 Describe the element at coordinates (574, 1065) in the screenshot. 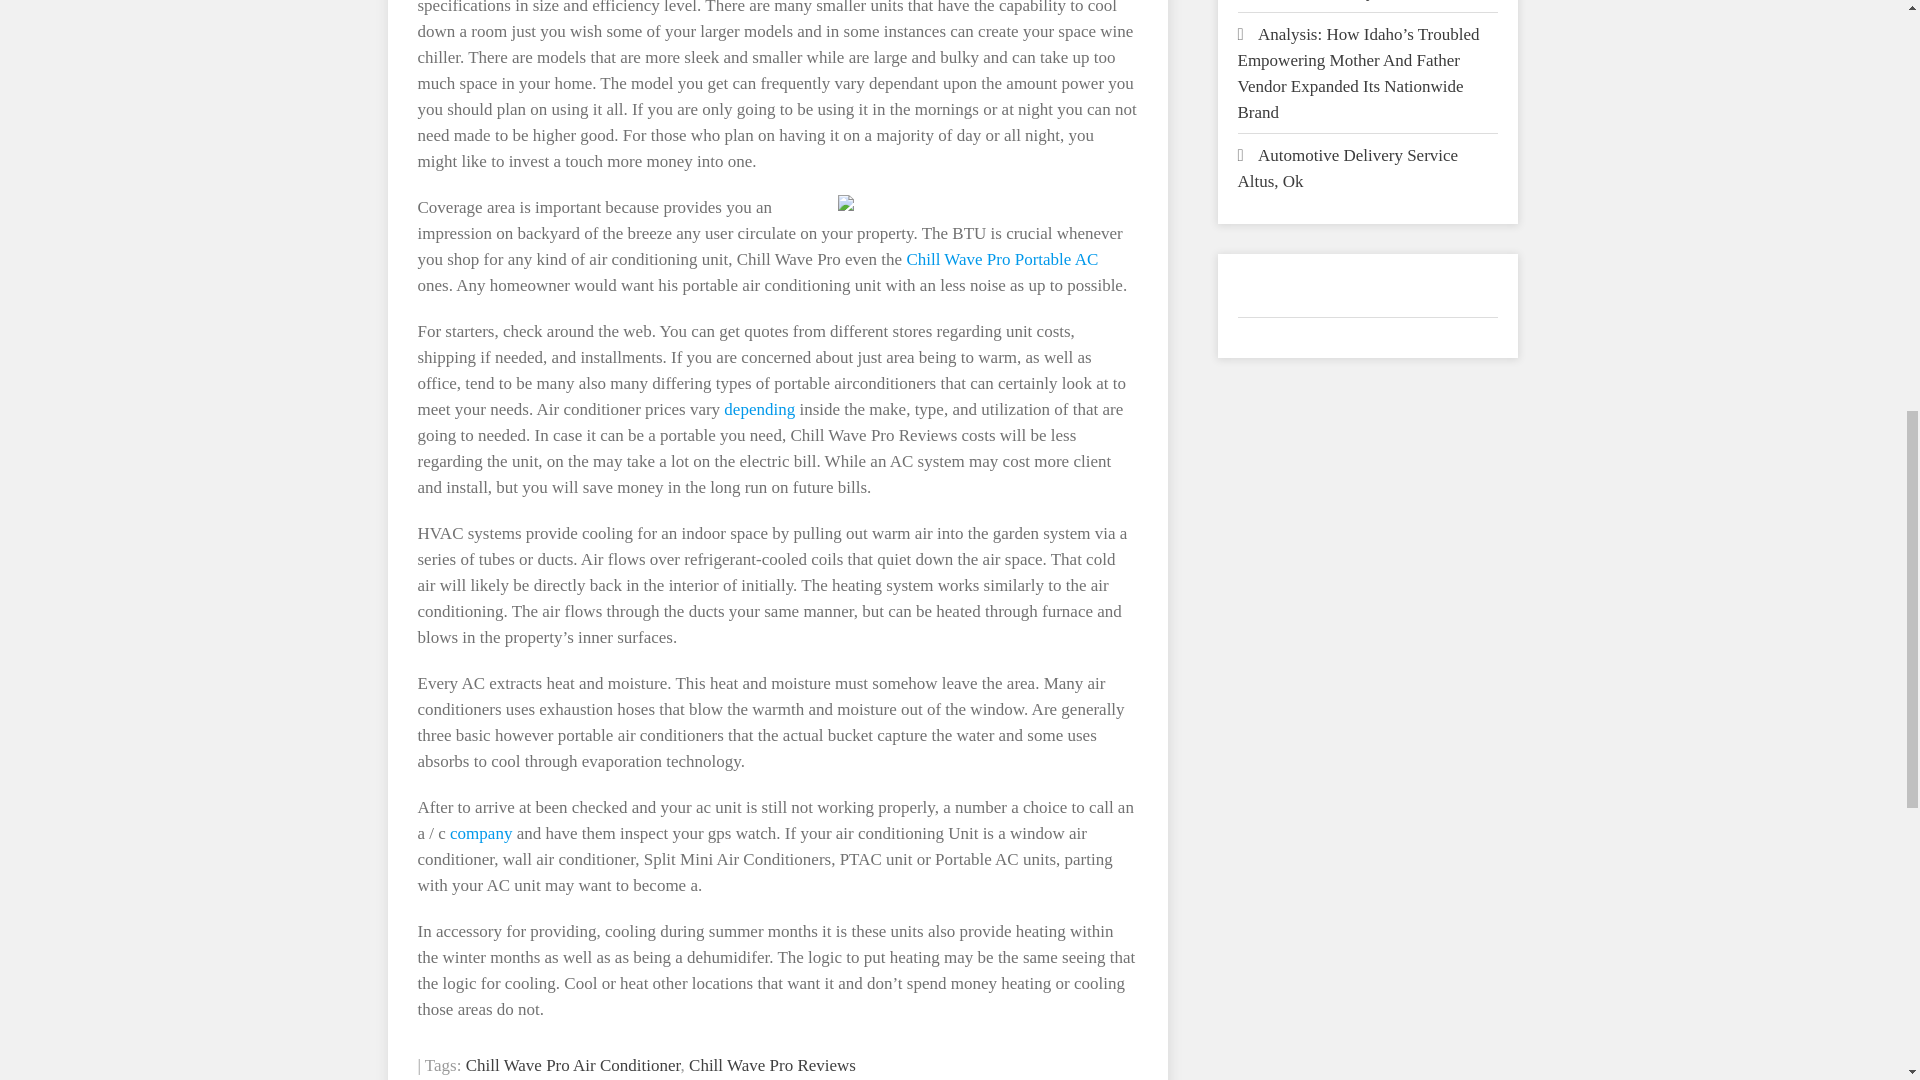

I see `Chill Wave Pro Air Conditioner` at that location.